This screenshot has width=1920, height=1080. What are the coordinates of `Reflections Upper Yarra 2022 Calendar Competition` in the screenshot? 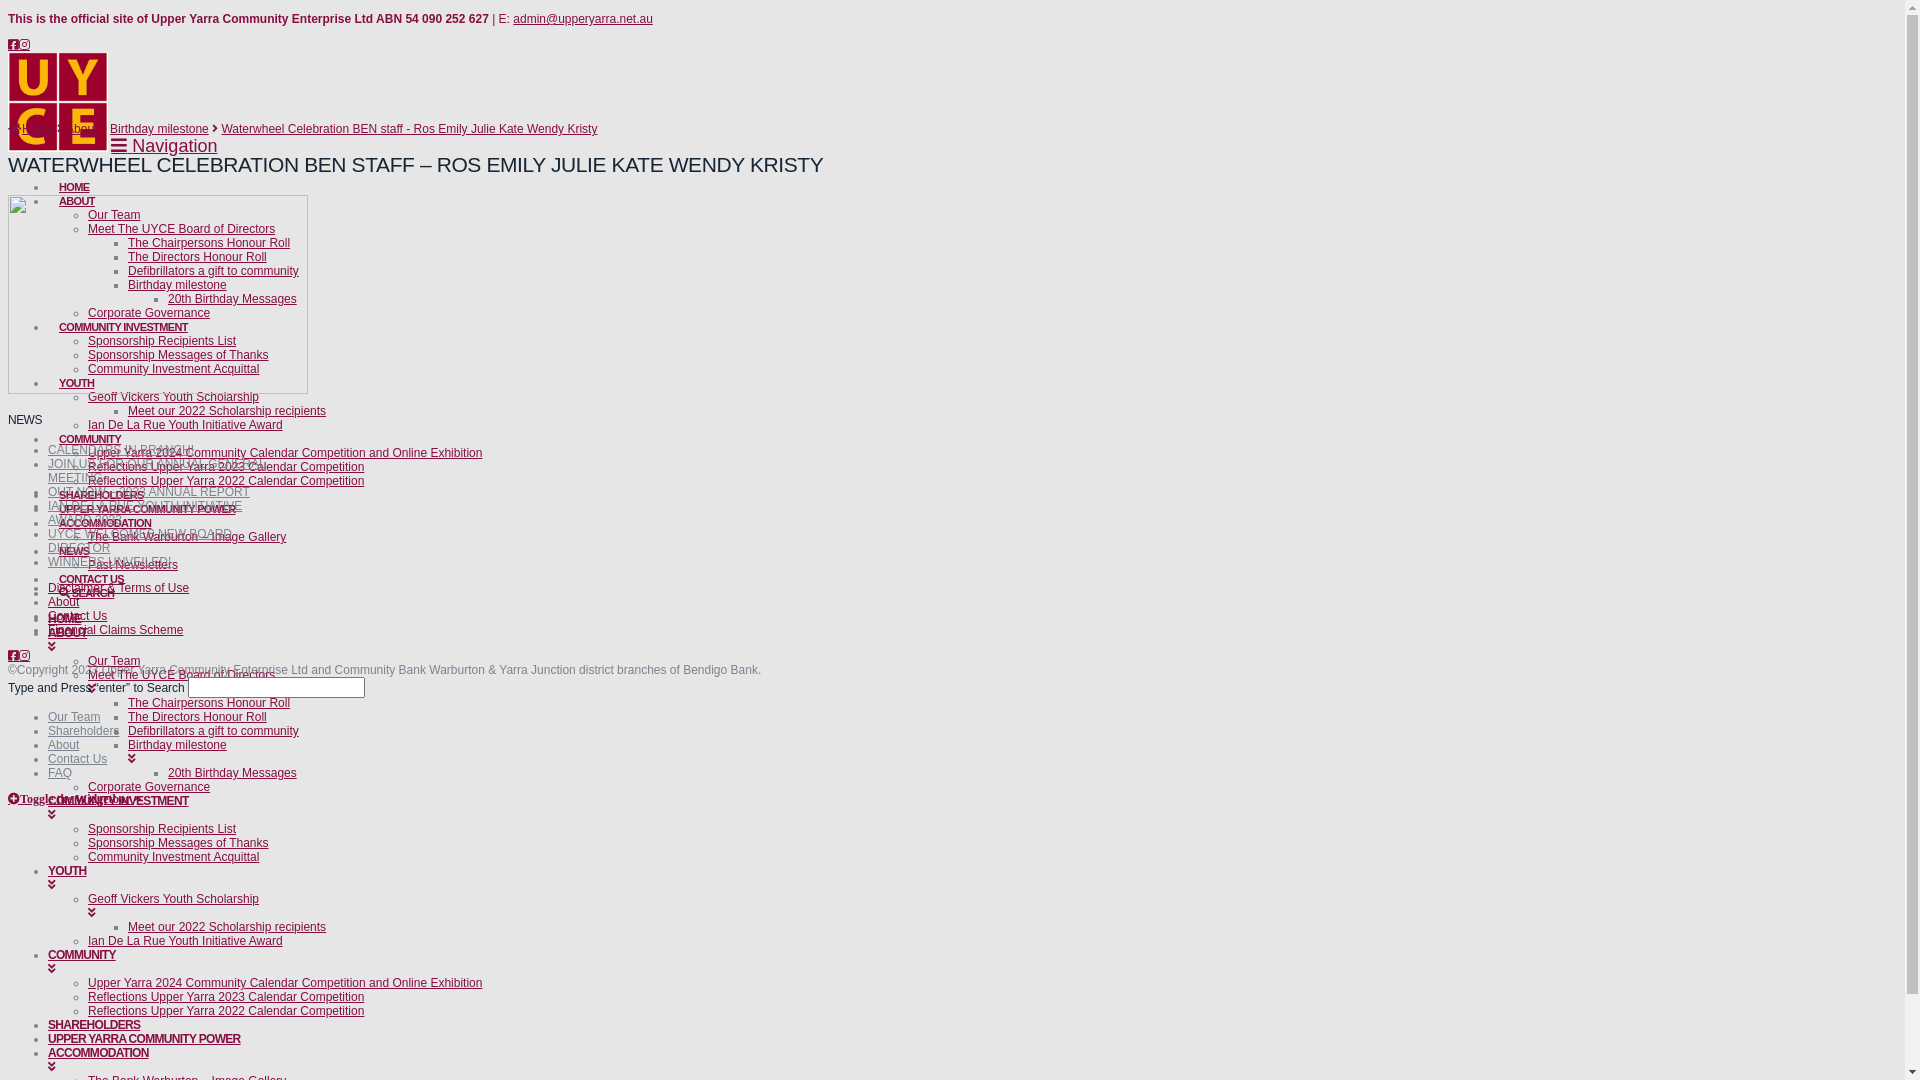 It's located at (226, 481).